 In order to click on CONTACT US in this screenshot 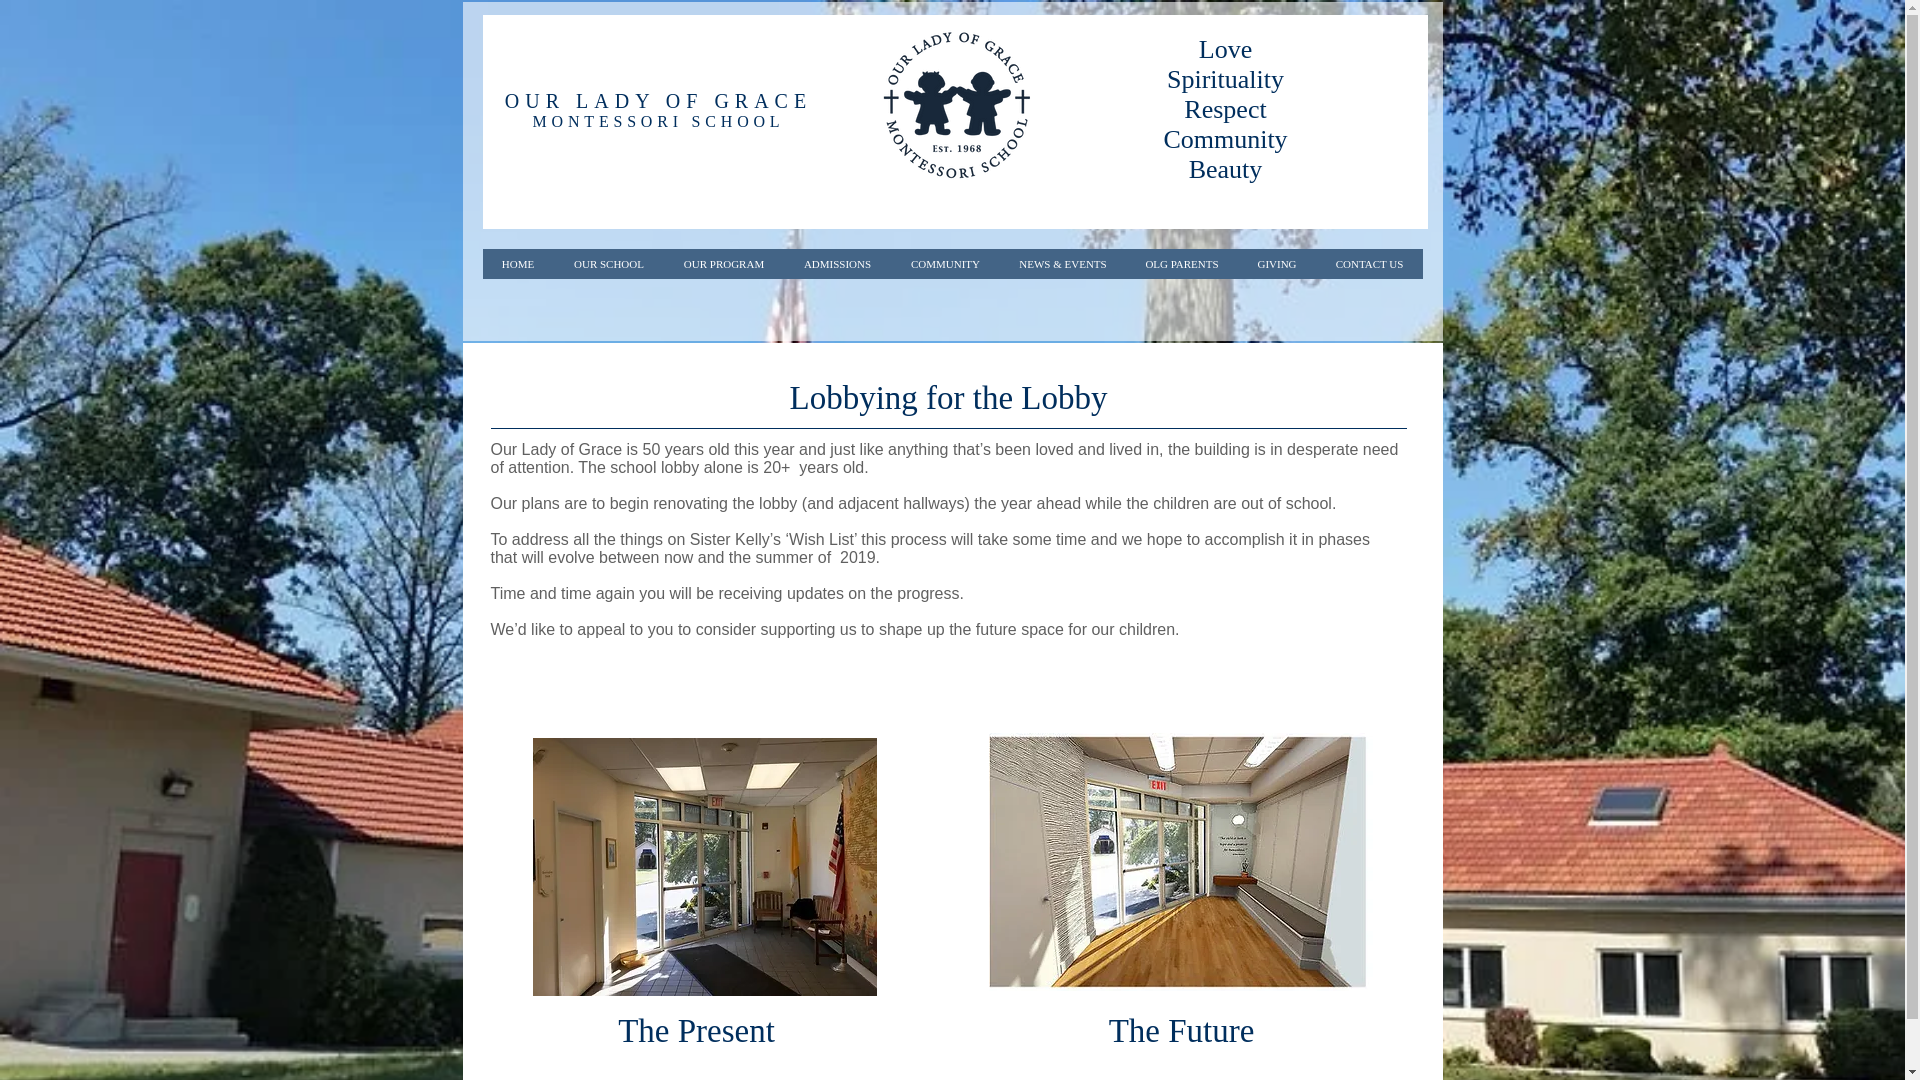, I will do `click(1368, 264)`.